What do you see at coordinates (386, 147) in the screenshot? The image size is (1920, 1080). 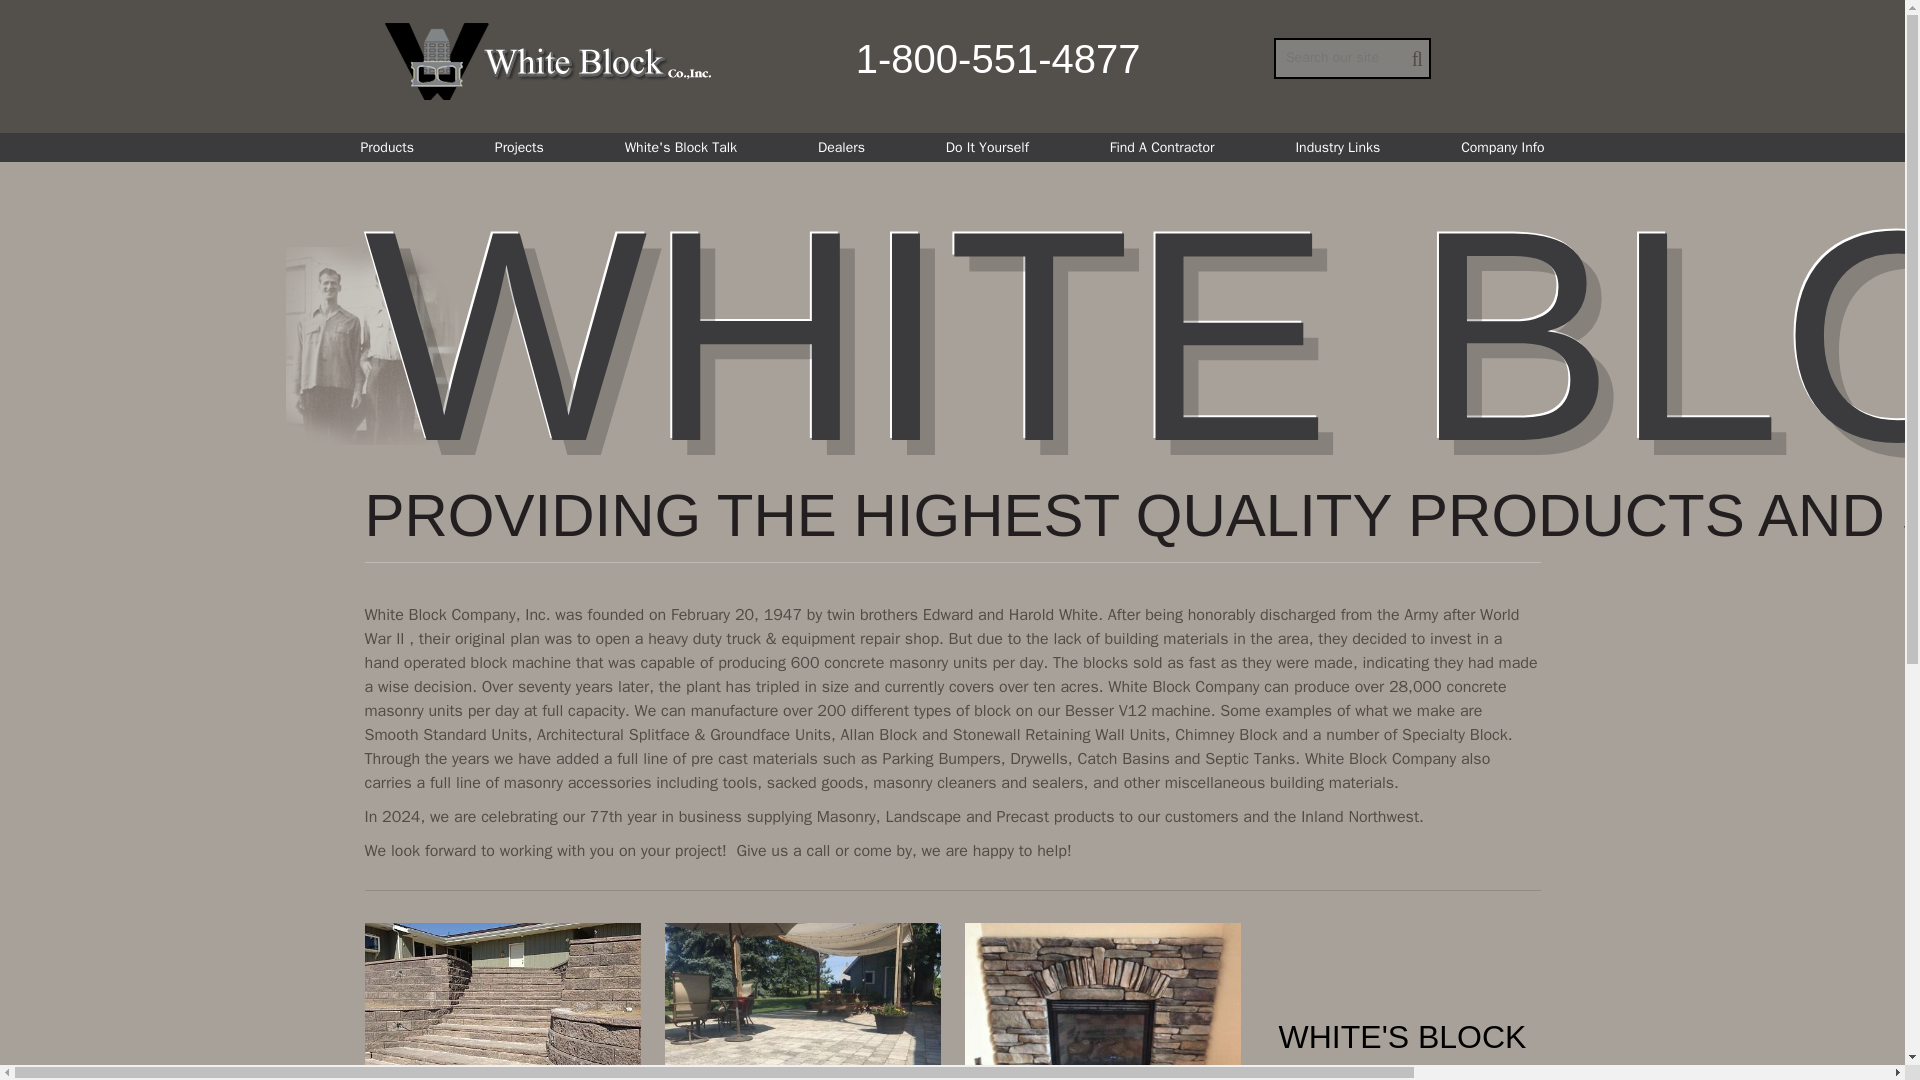 I see `Products` at bounding box center [386, 147].